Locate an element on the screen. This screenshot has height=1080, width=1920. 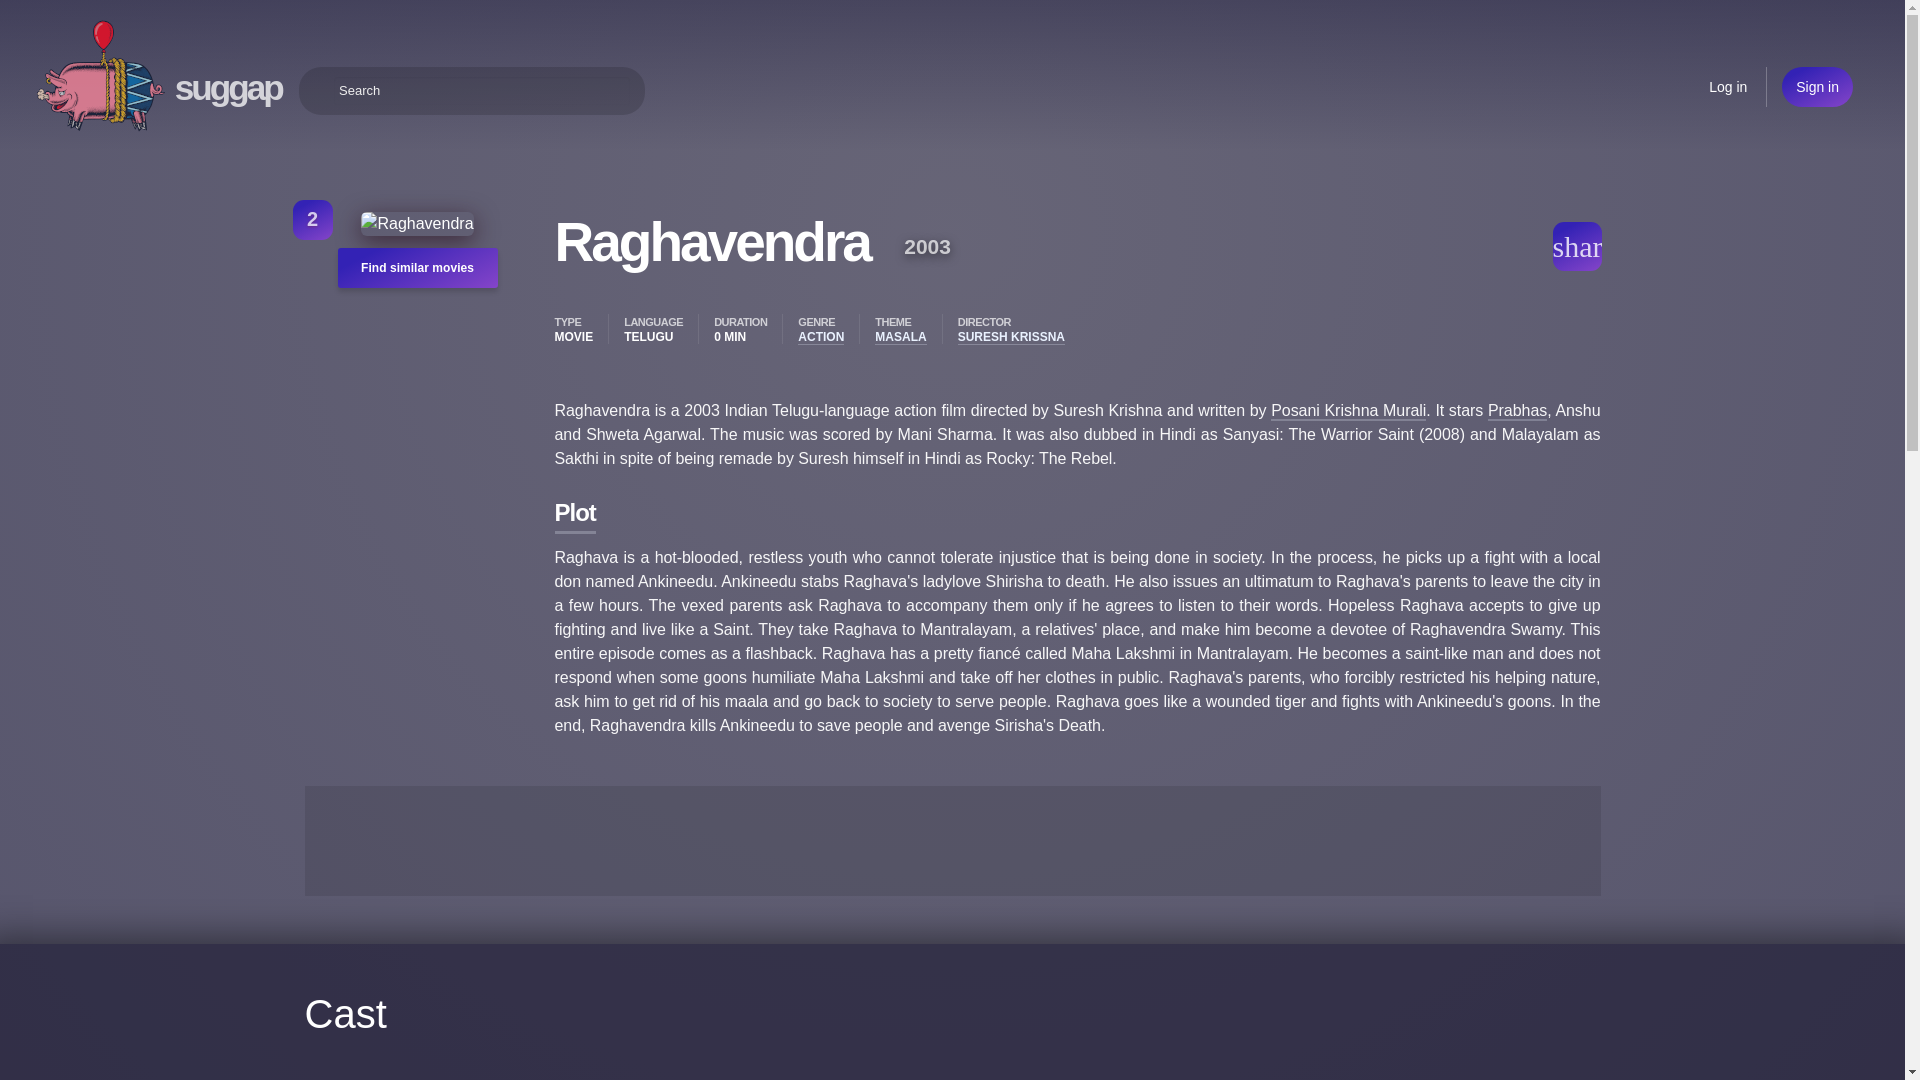
share is located at coordinates (1588, 242).